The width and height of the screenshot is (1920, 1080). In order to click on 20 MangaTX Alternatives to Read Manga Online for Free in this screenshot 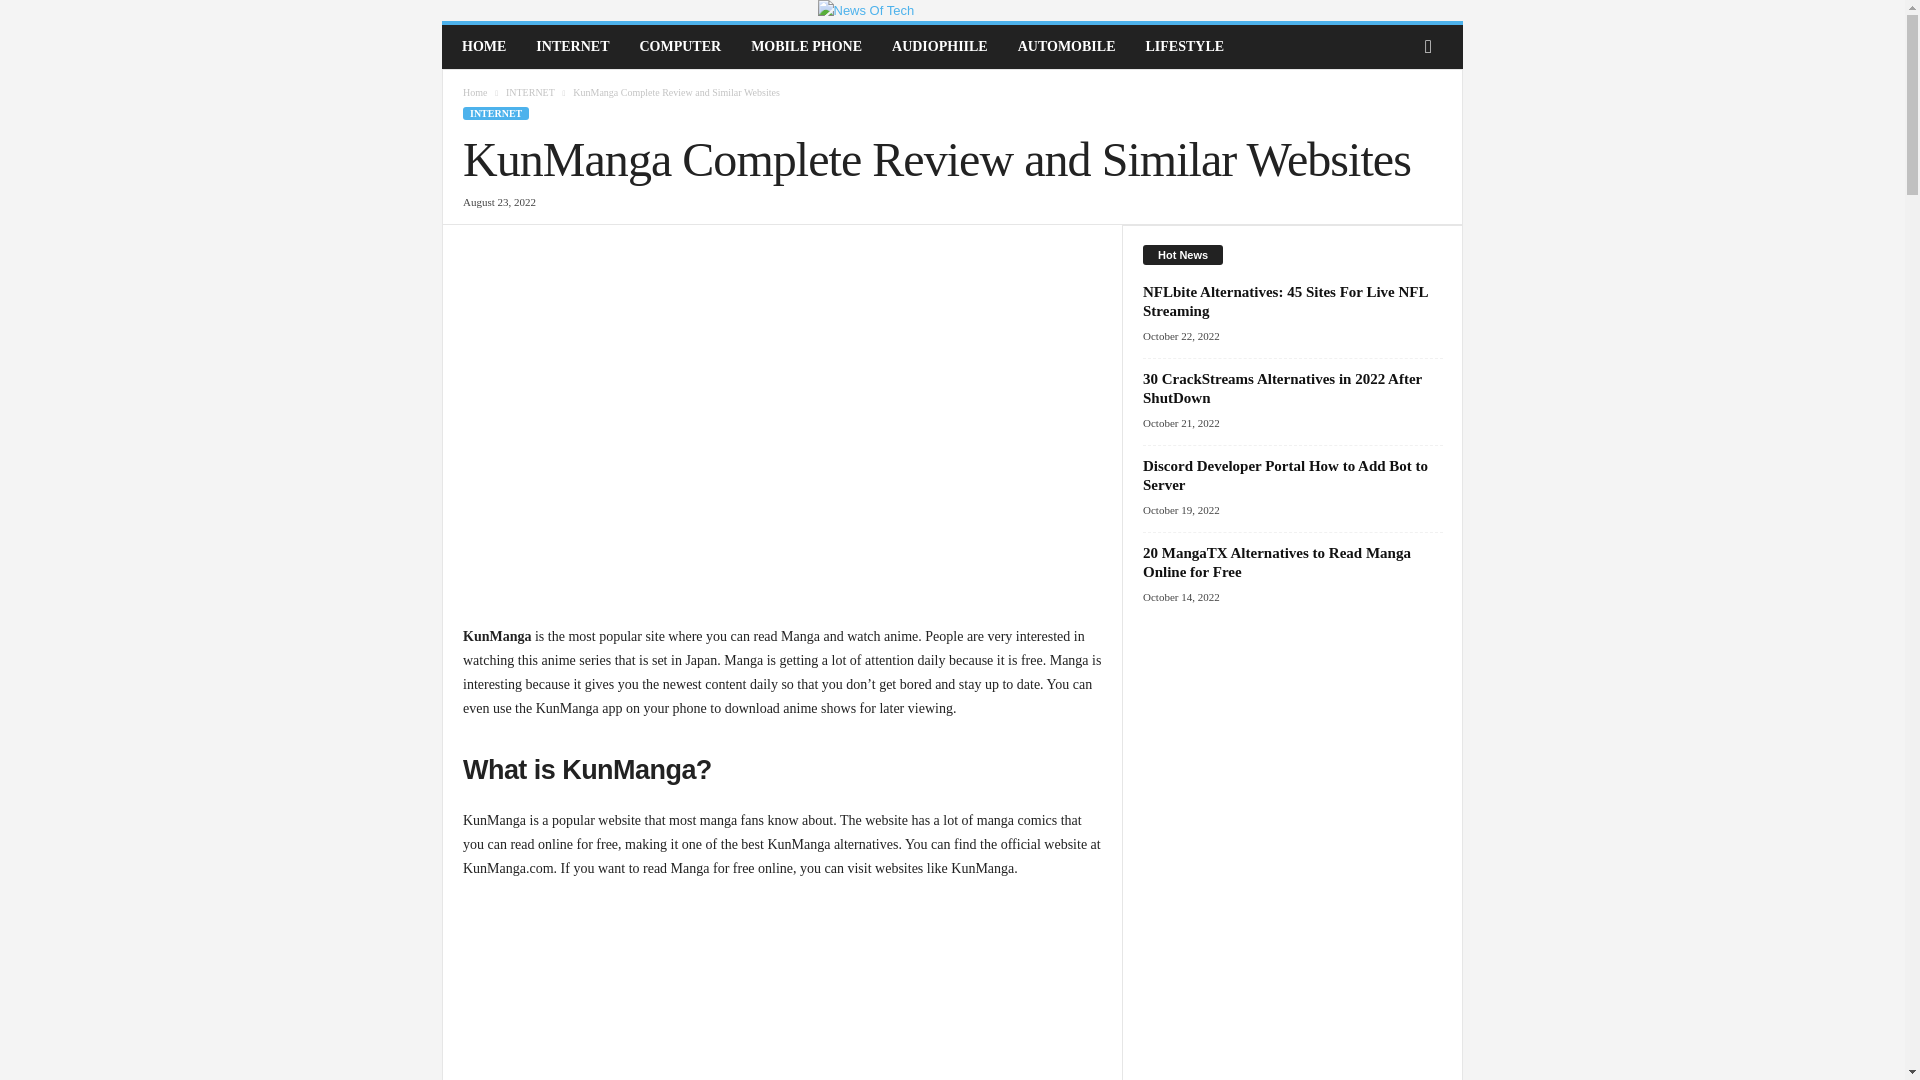, I will do `click(1276, 562)`.